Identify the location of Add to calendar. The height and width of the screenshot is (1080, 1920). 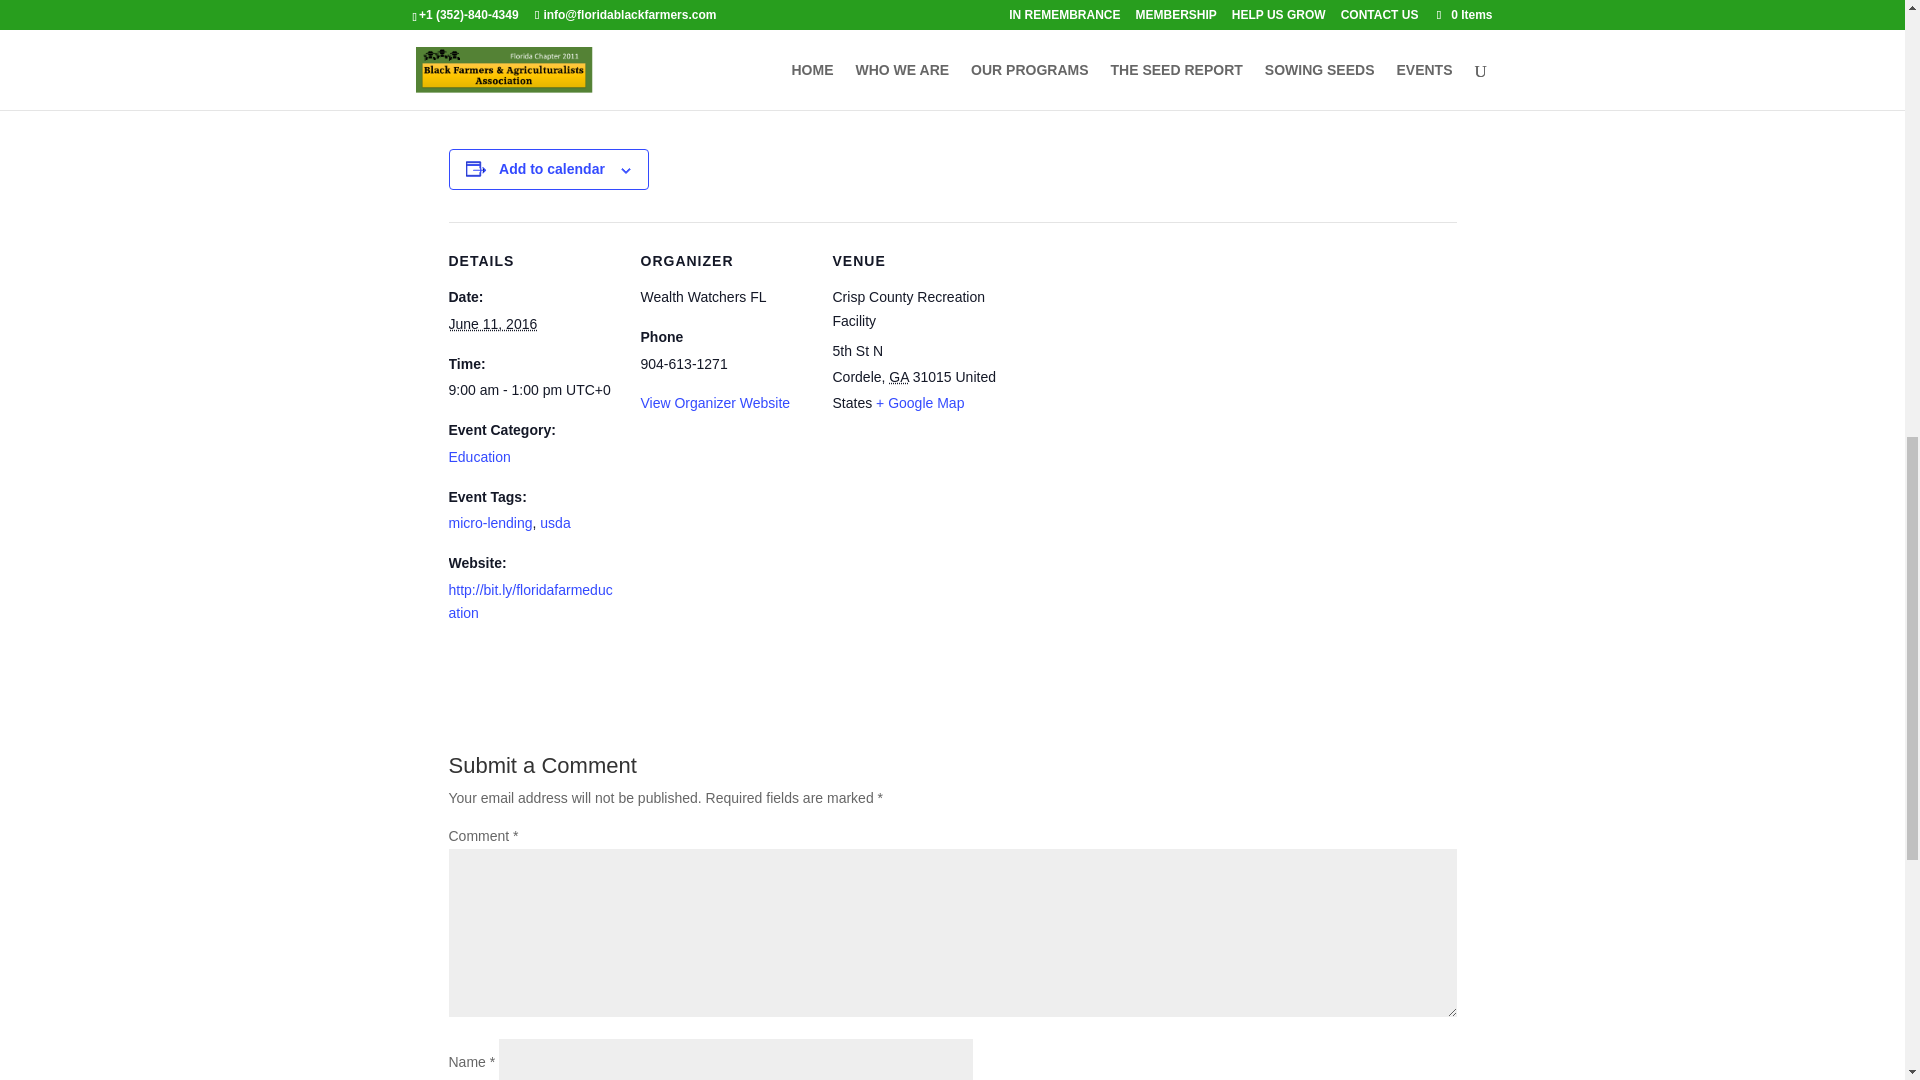
(552, 168).